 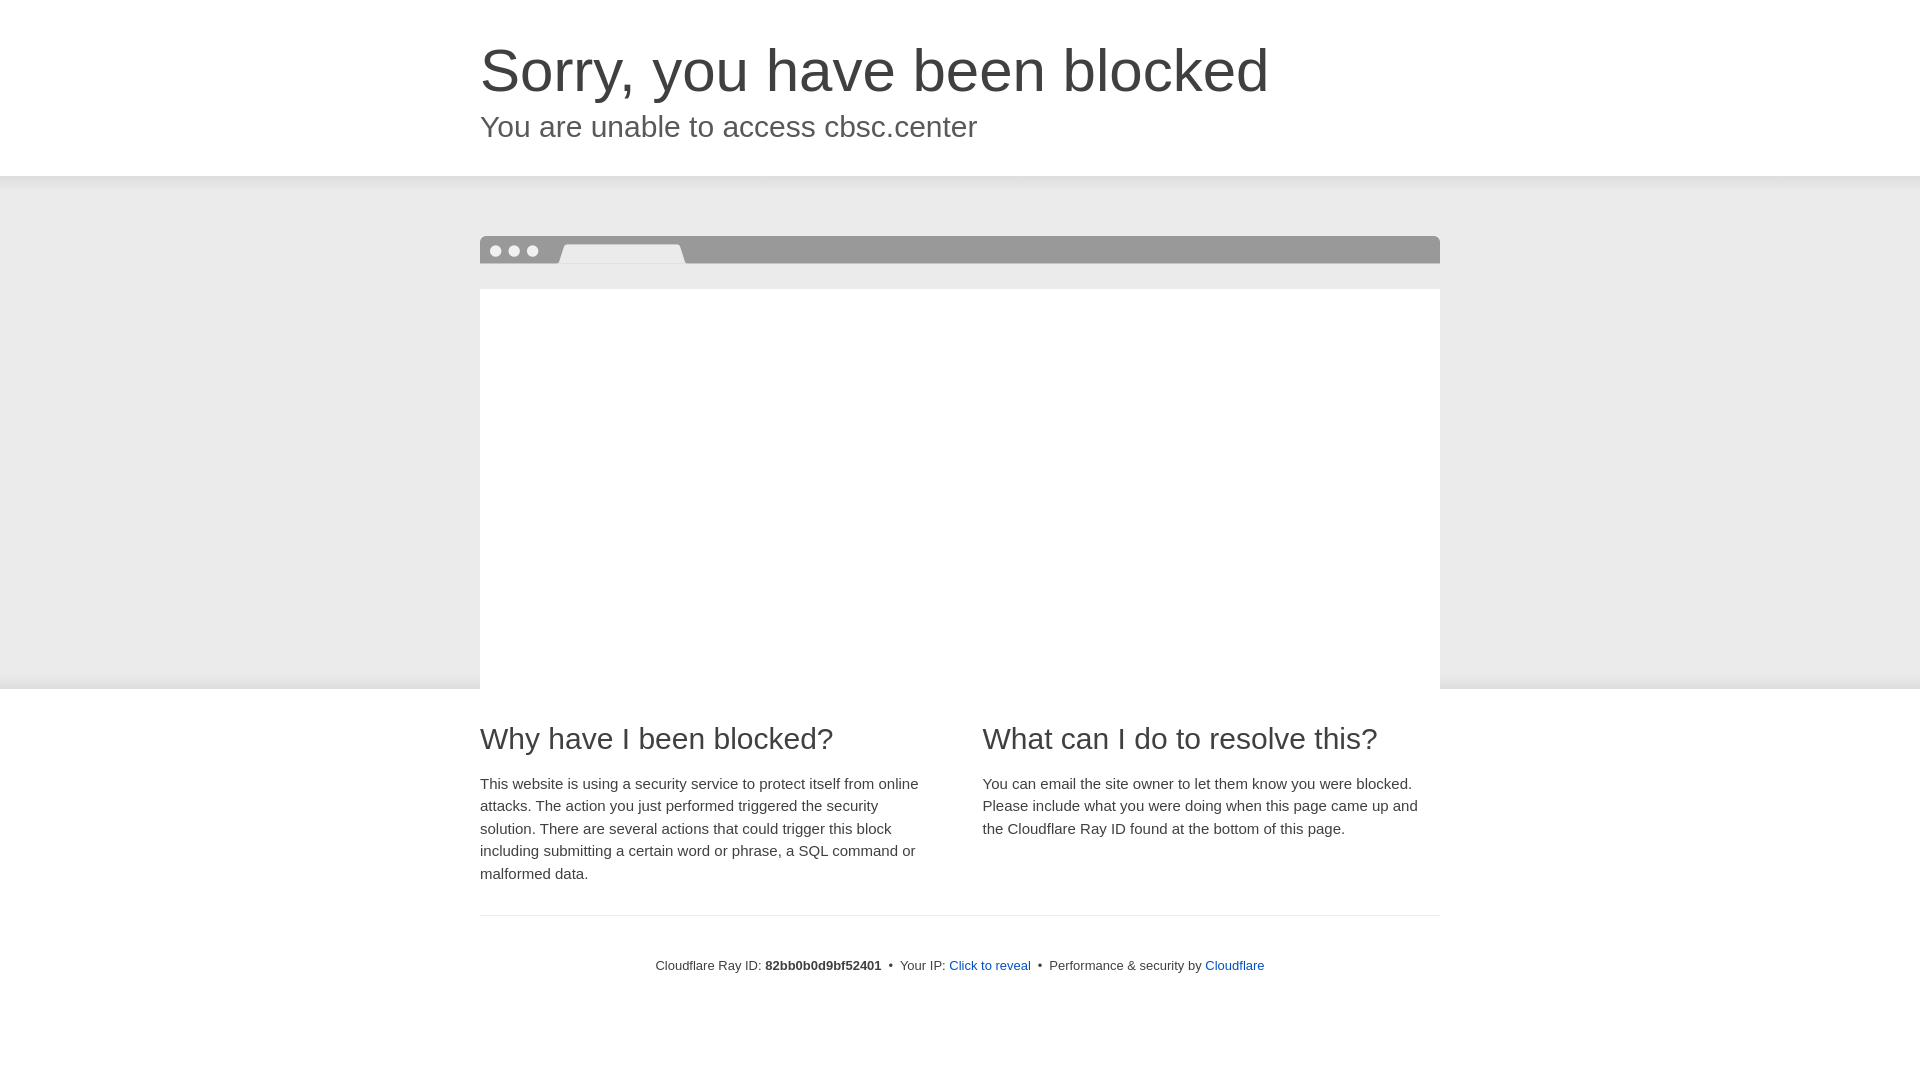 What do you see at coordinates (990, 966) in the screenshot?
I see `Click to reveal` at bounding box center [990, 966].